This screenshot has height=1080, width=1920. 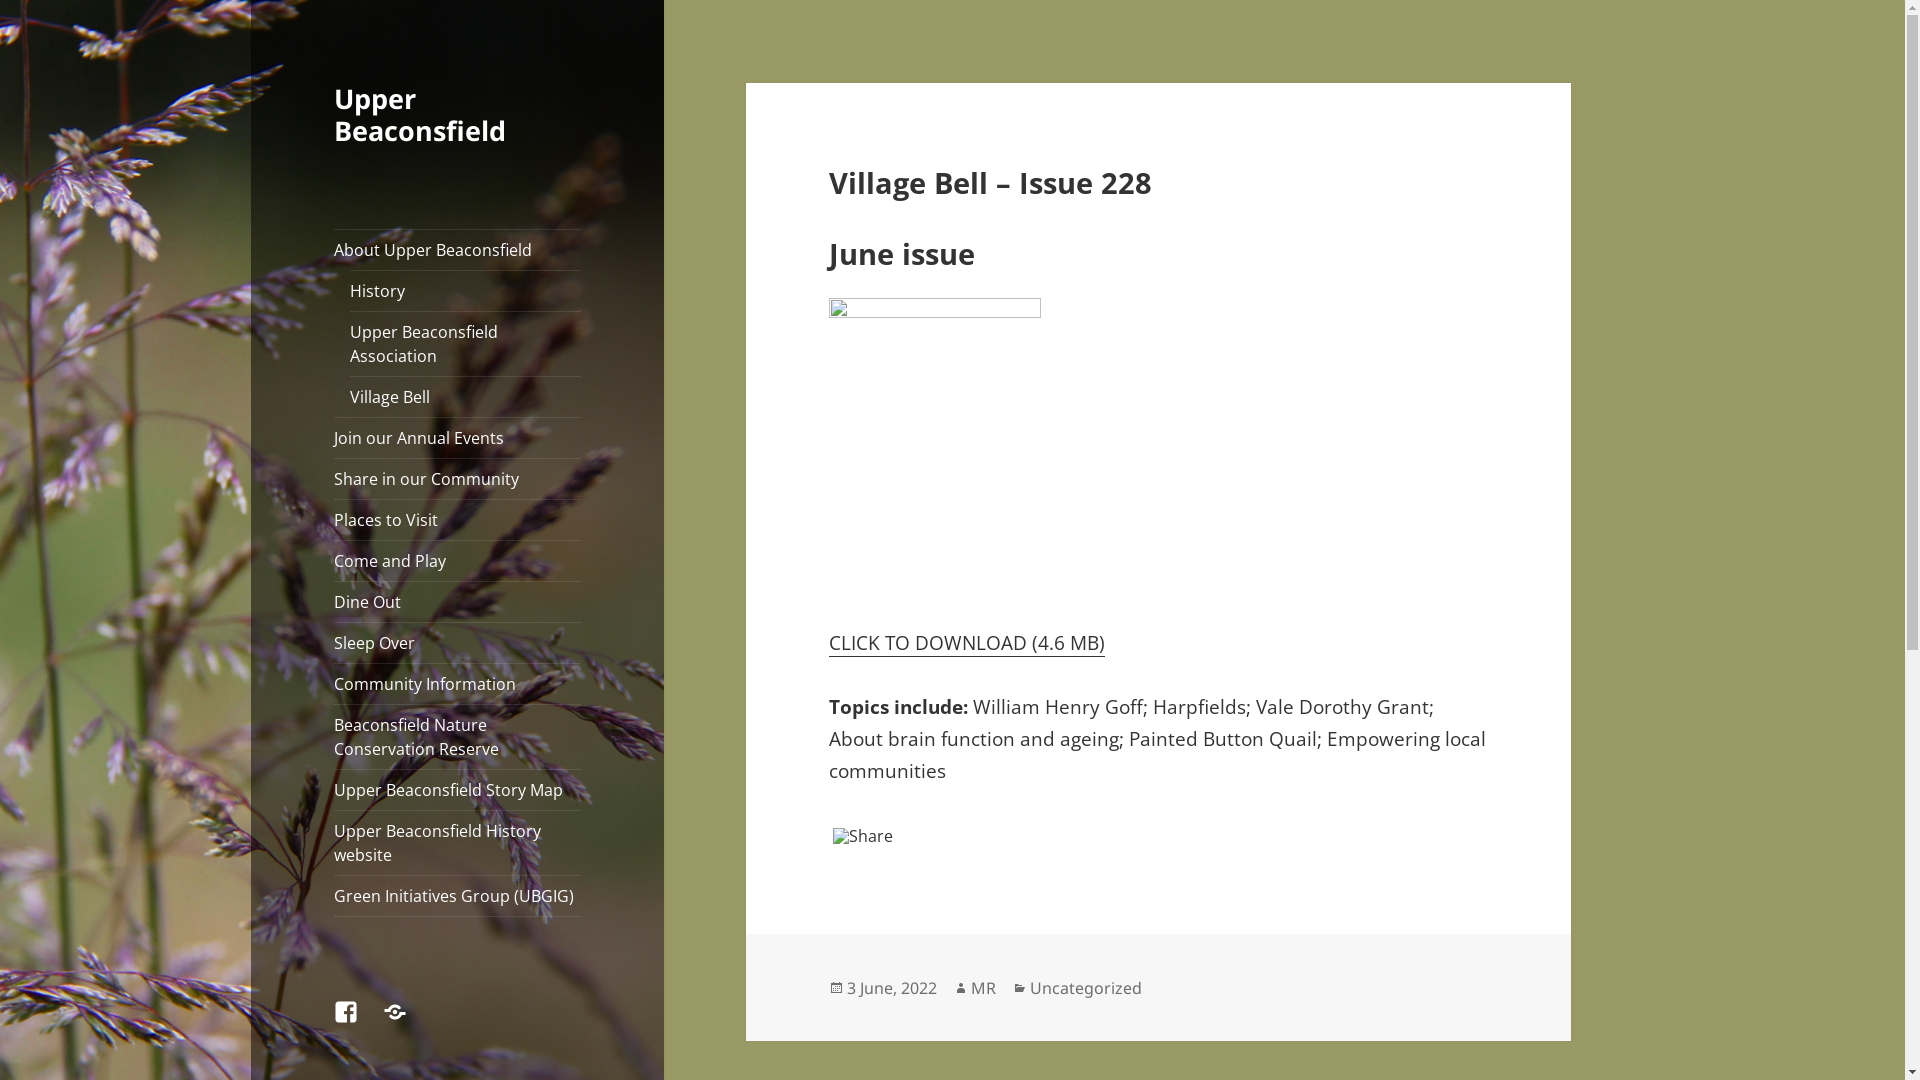 I want to click on Upper Beaconsfield History website, so click(x=458, y=843).